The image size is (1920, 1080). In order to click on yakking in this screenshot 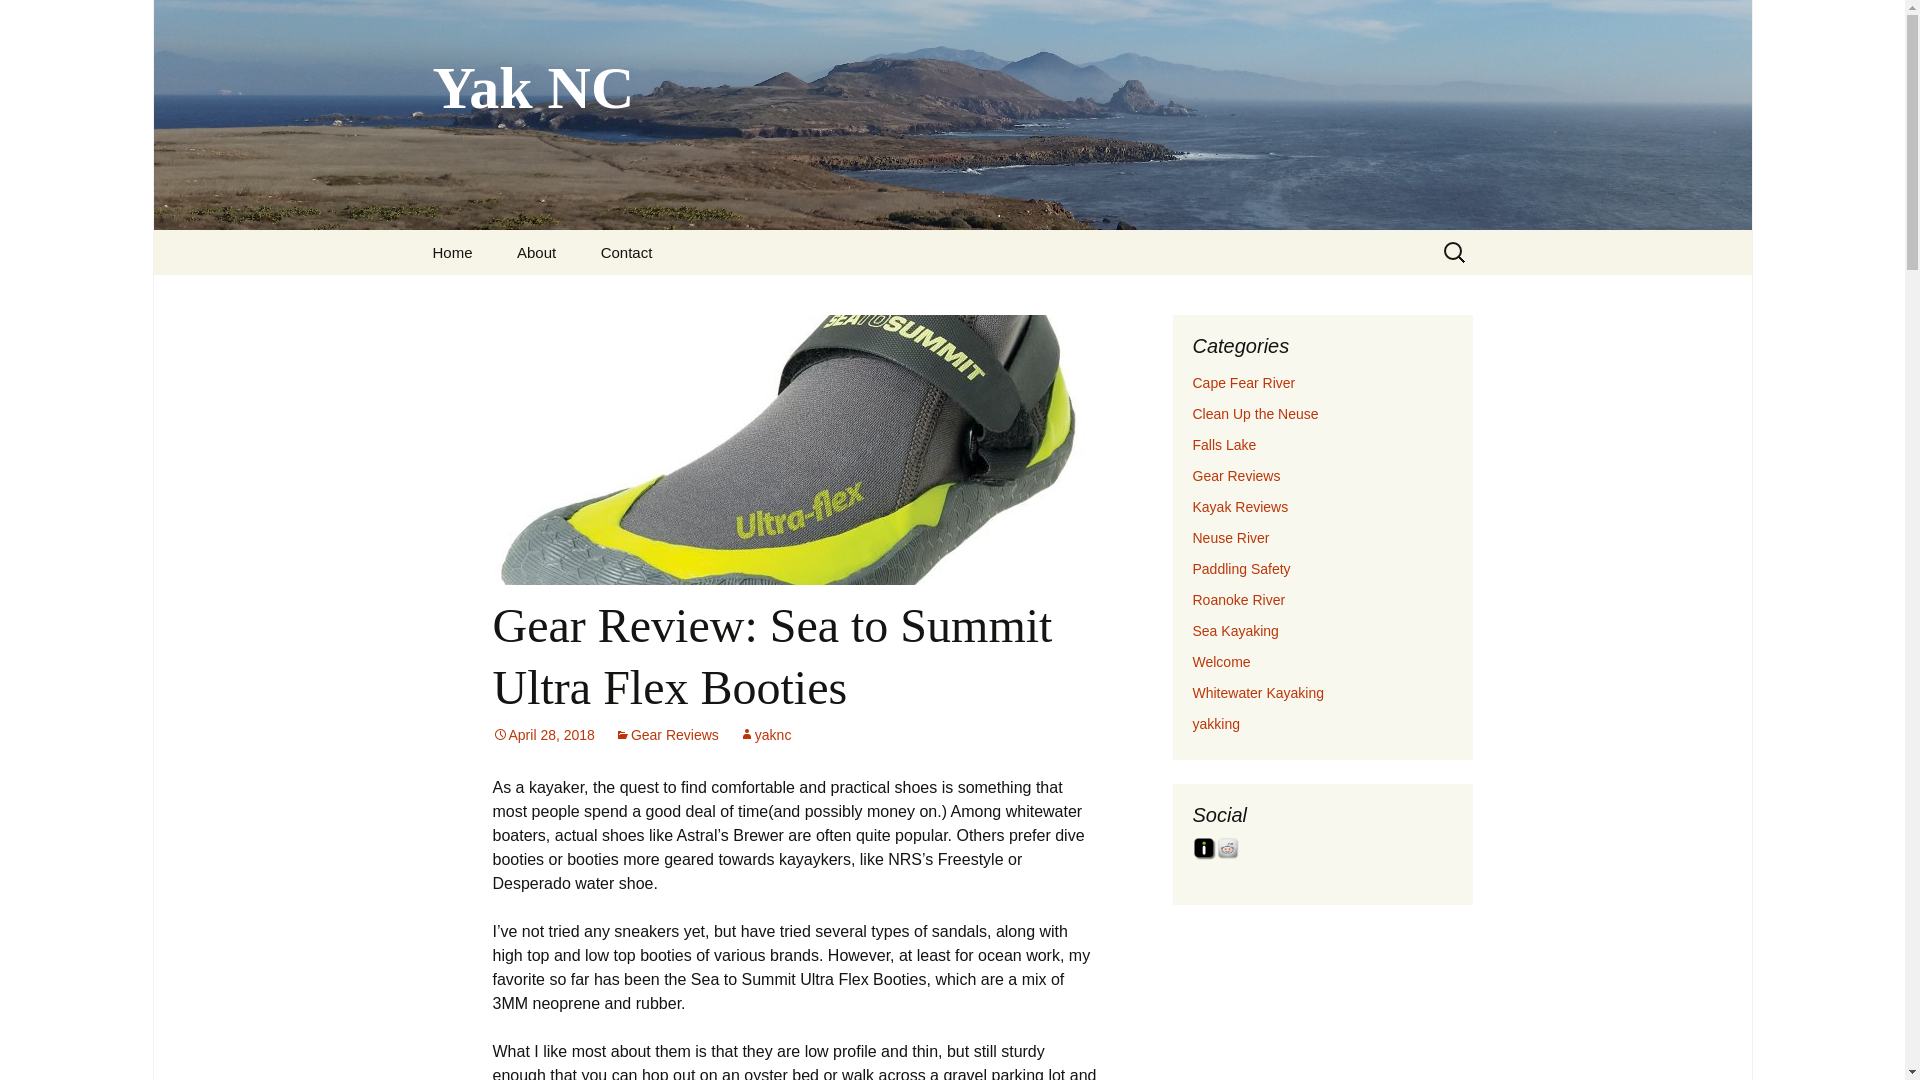, I will do `click(1215, 724)`.